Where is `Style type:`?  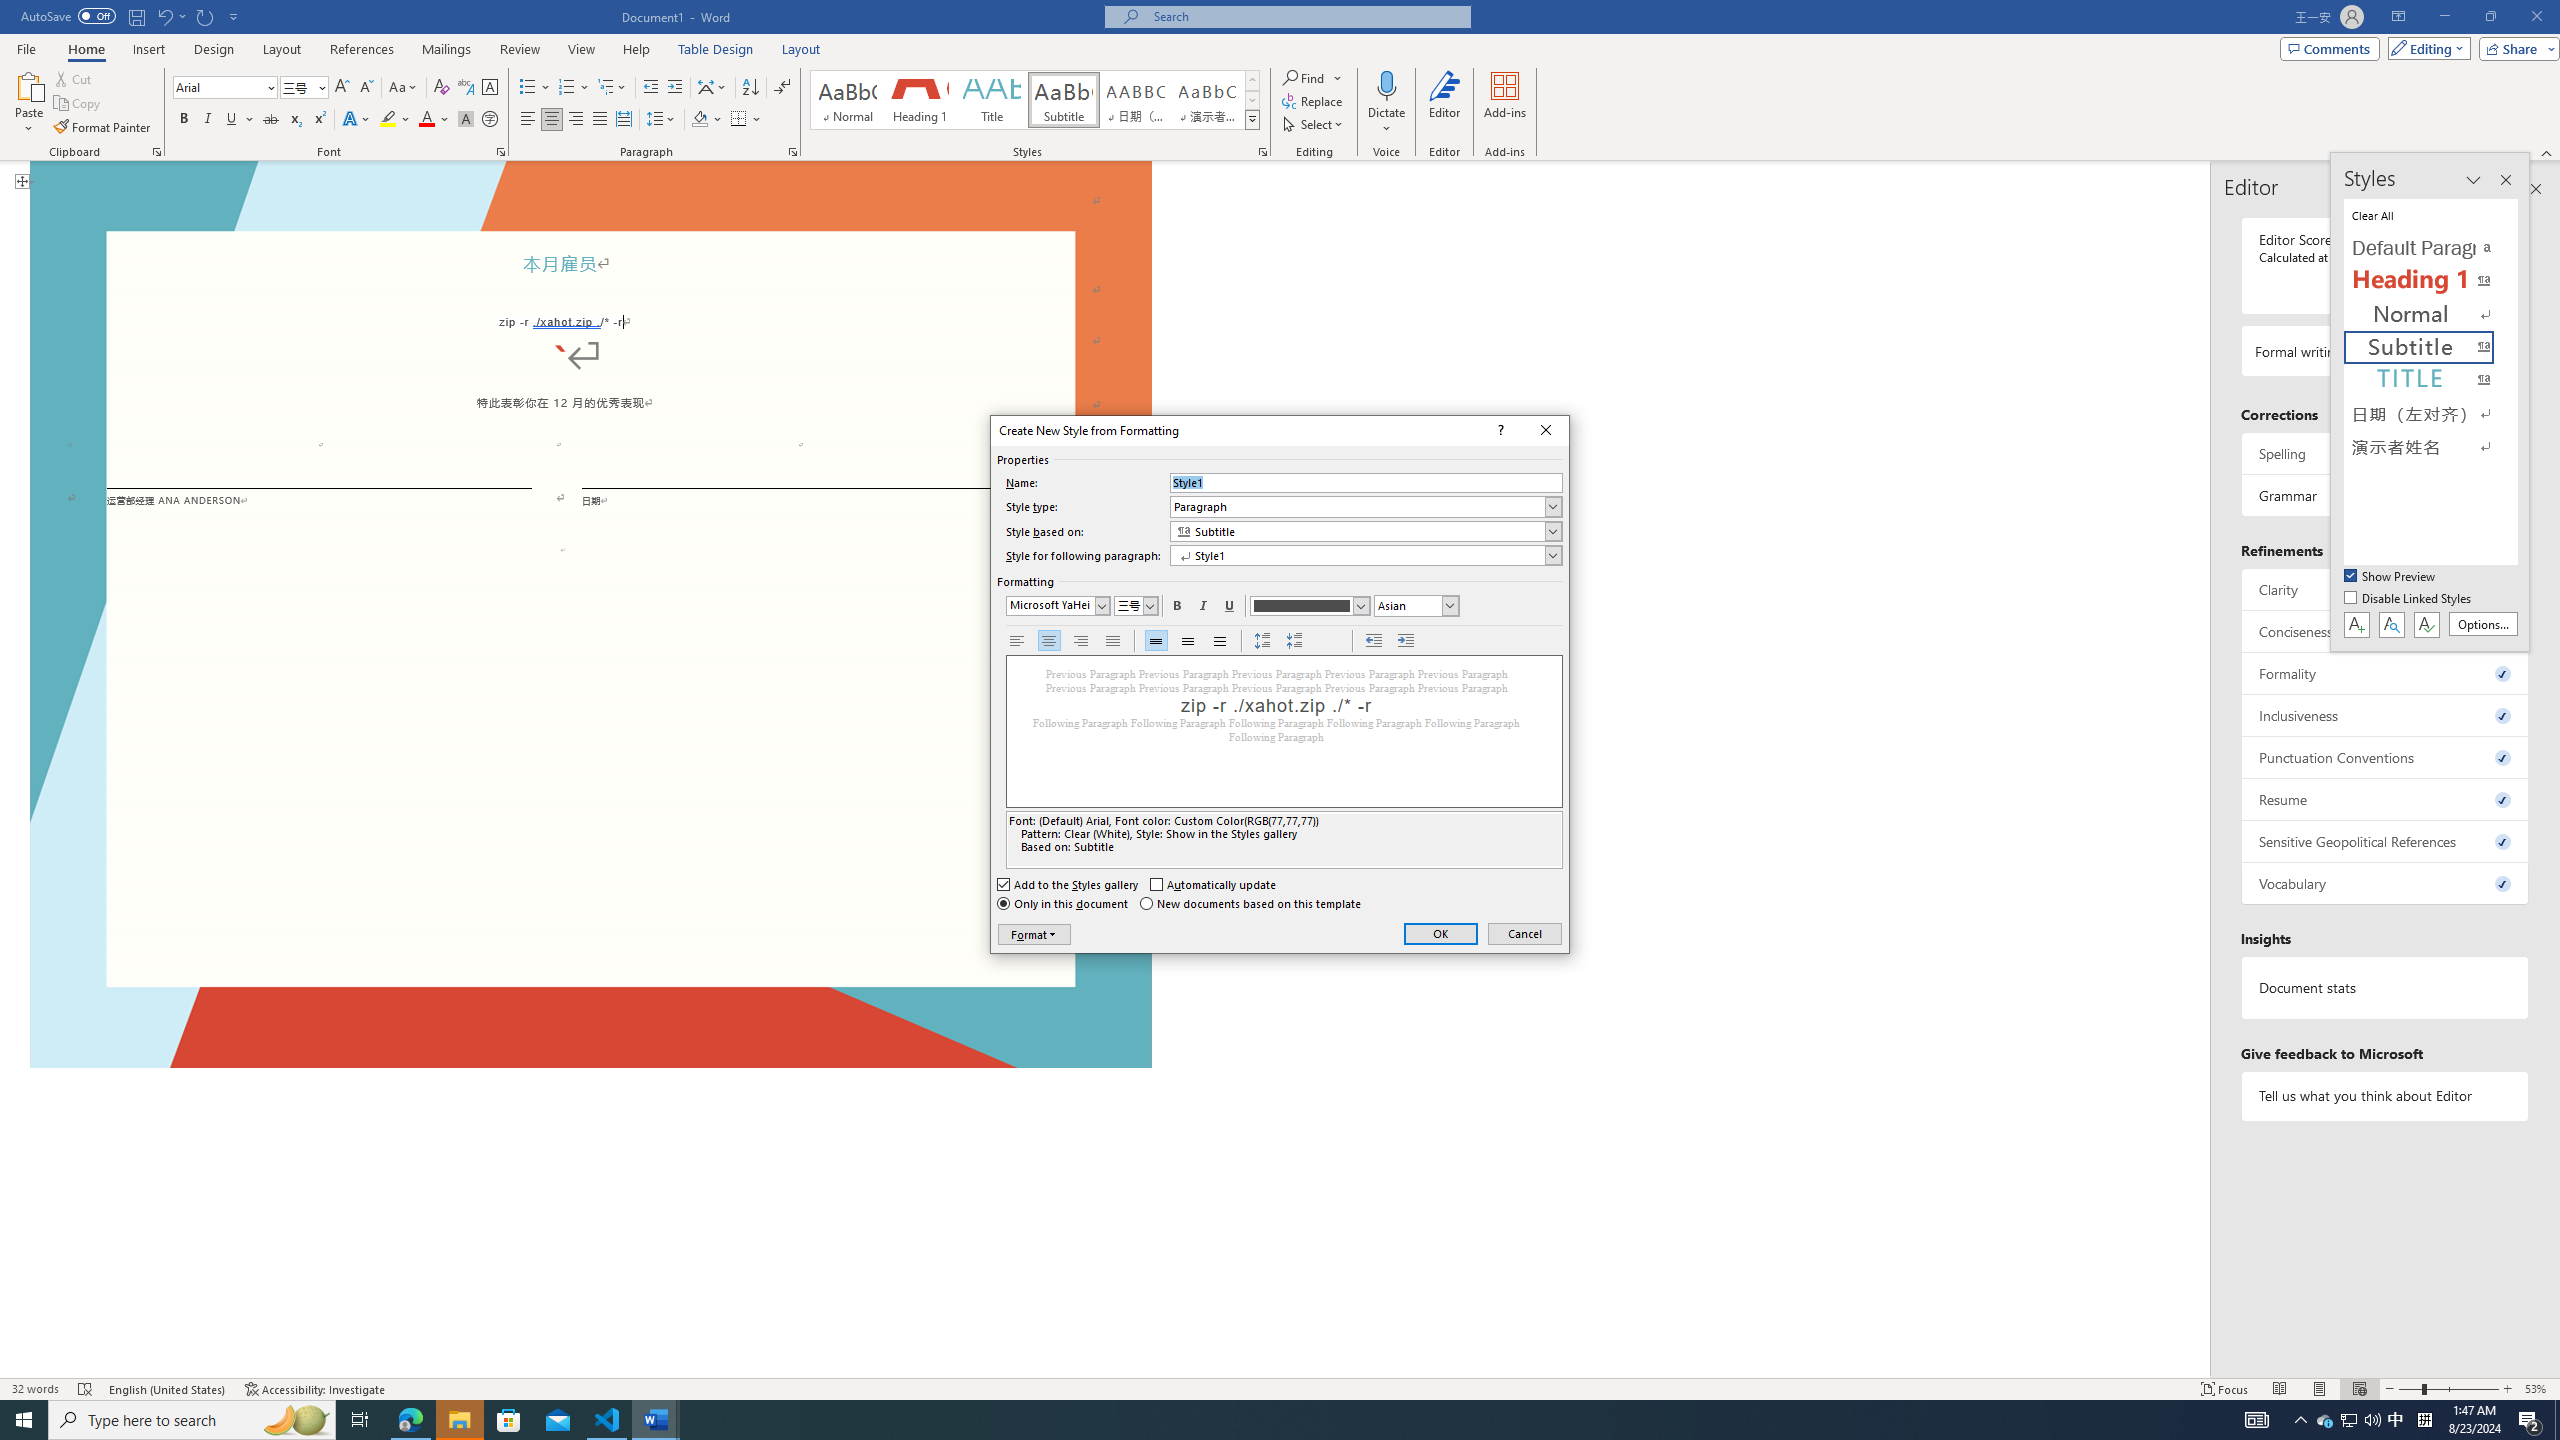 Style type: is located at coordinates (1366, 506).